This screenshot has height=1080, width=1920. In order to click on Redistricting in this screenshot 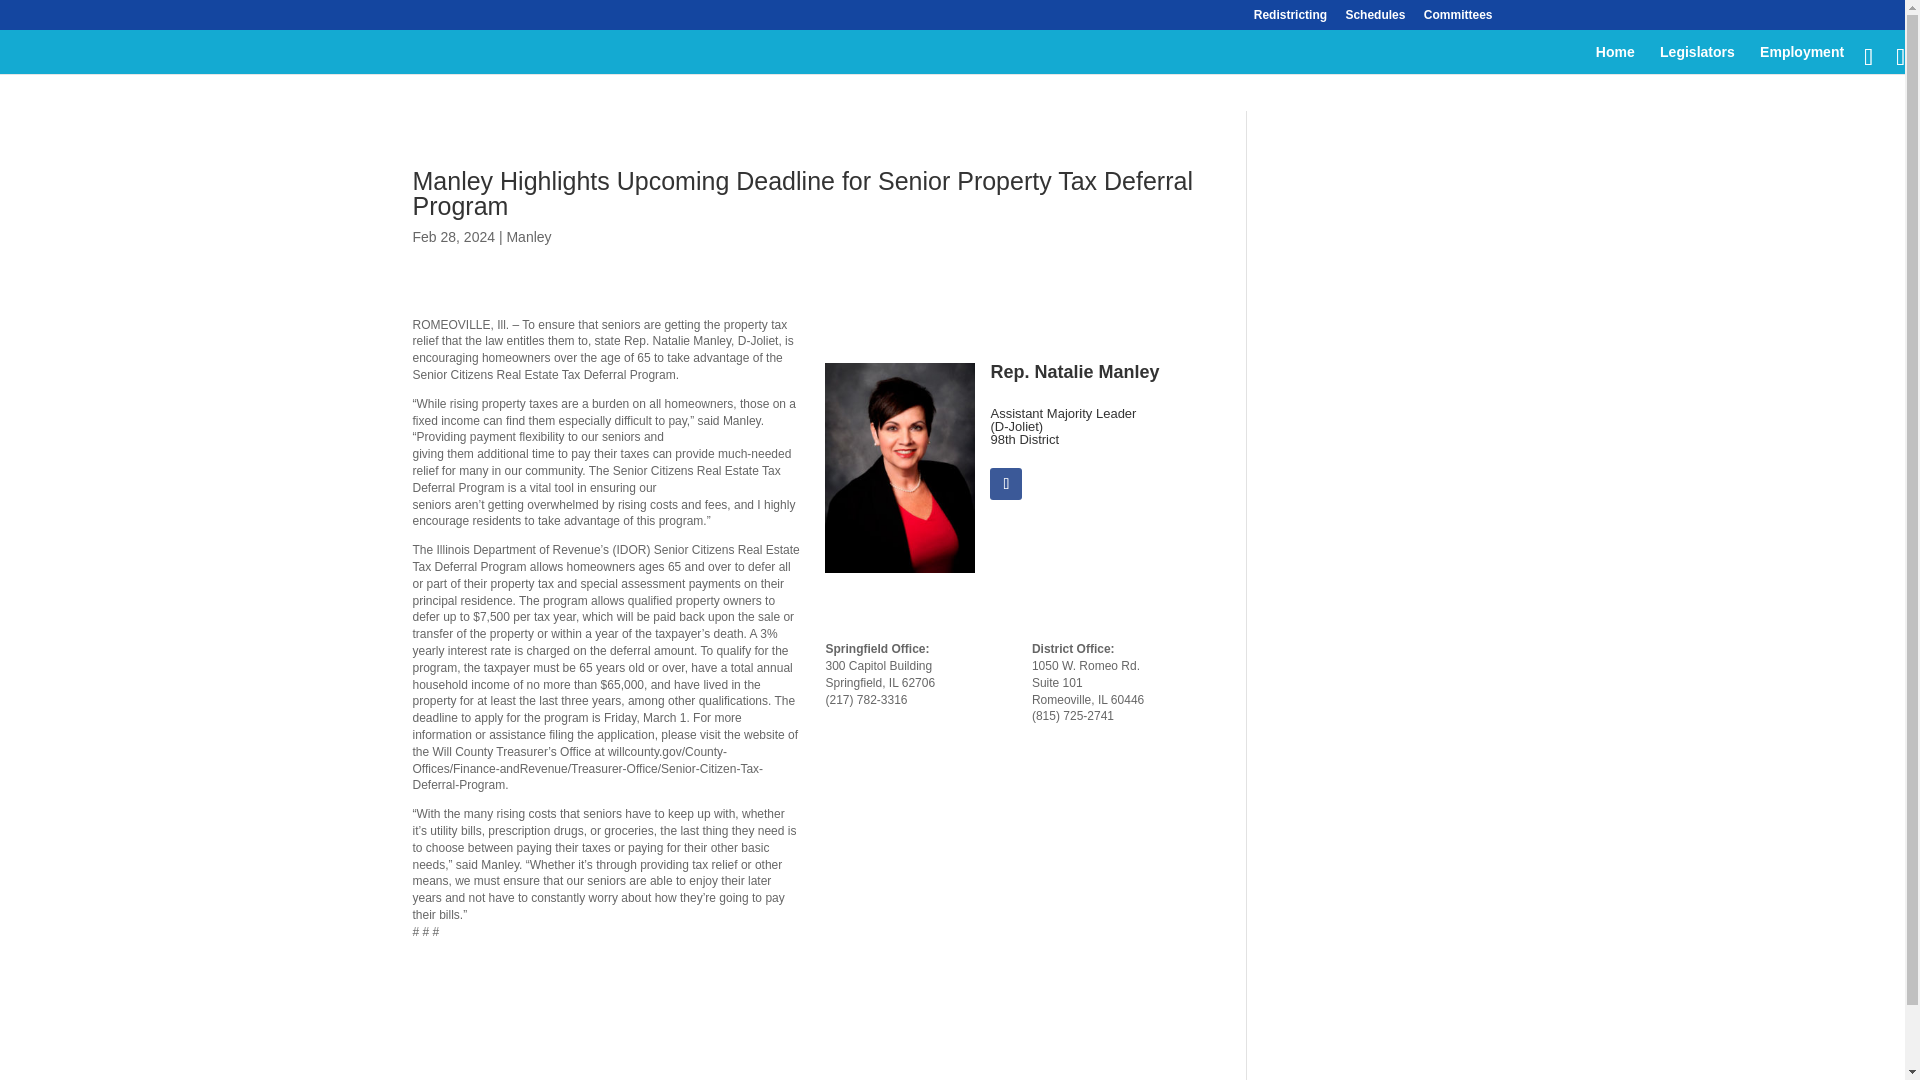, I will do `click(1290, 19)`.